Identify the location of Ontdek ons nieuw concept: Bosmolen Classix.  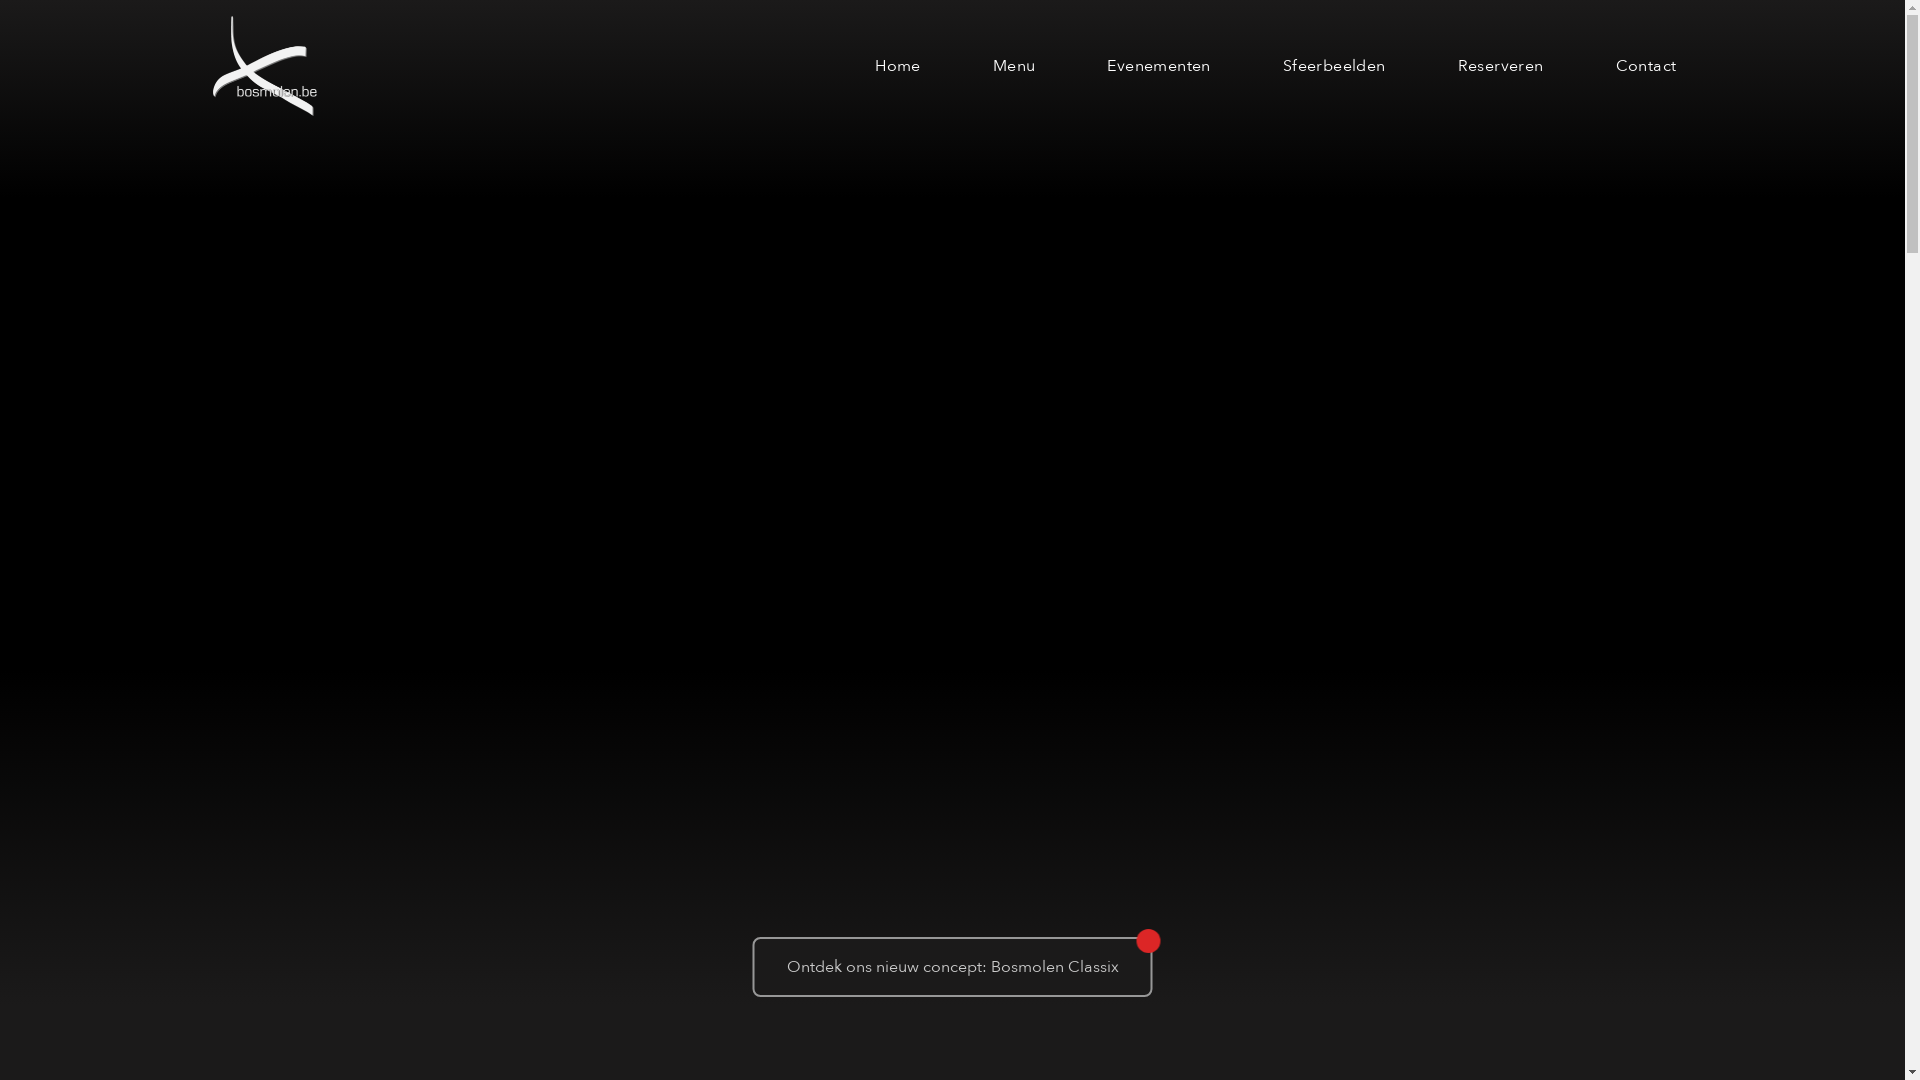
(952, 967).